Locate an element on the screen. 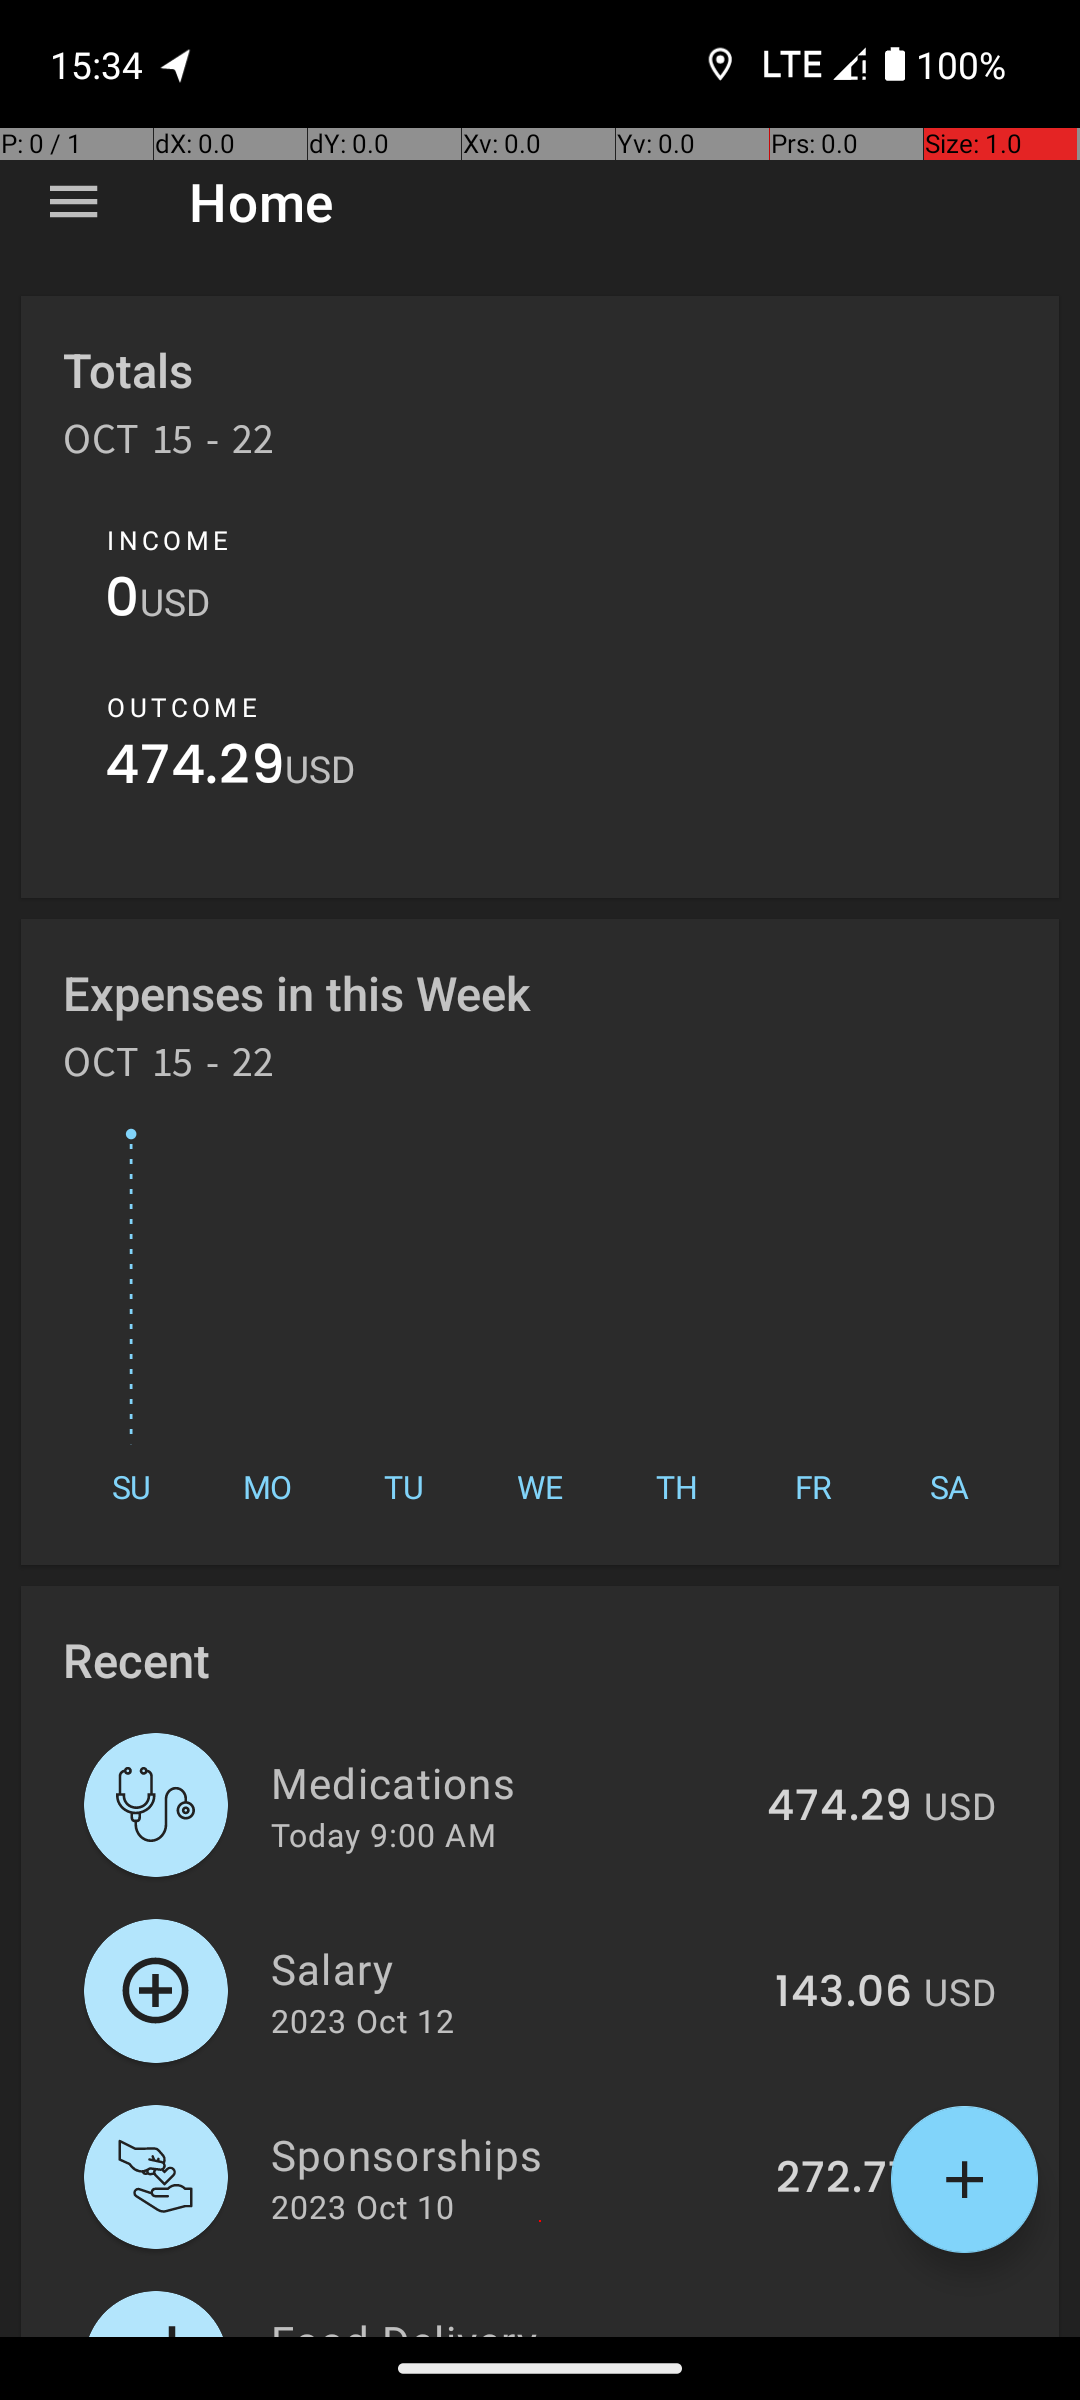  Food Delivery is located at coordinates (513, 2324).